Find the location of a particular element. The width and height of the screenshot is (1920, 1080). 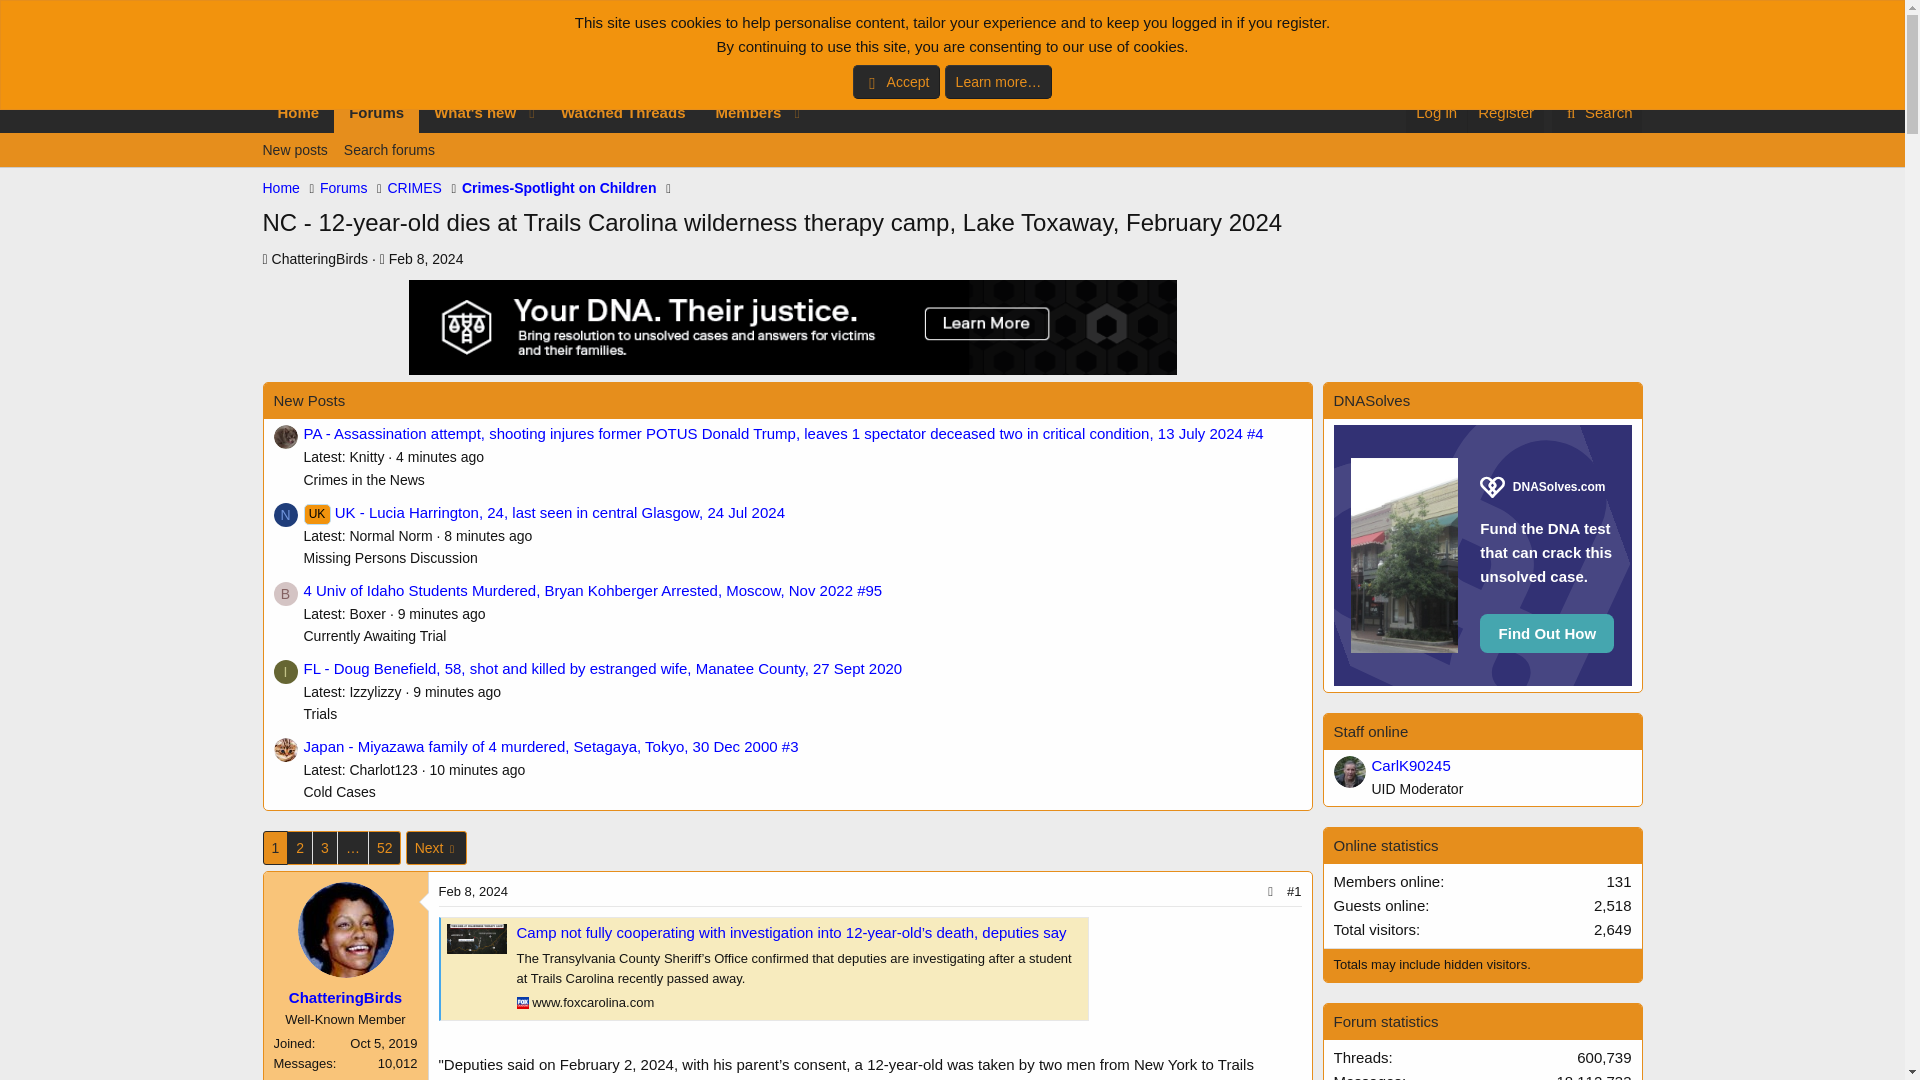

Jul 27, 2024 at 2:29 PM is located at coordinates (478, 770).